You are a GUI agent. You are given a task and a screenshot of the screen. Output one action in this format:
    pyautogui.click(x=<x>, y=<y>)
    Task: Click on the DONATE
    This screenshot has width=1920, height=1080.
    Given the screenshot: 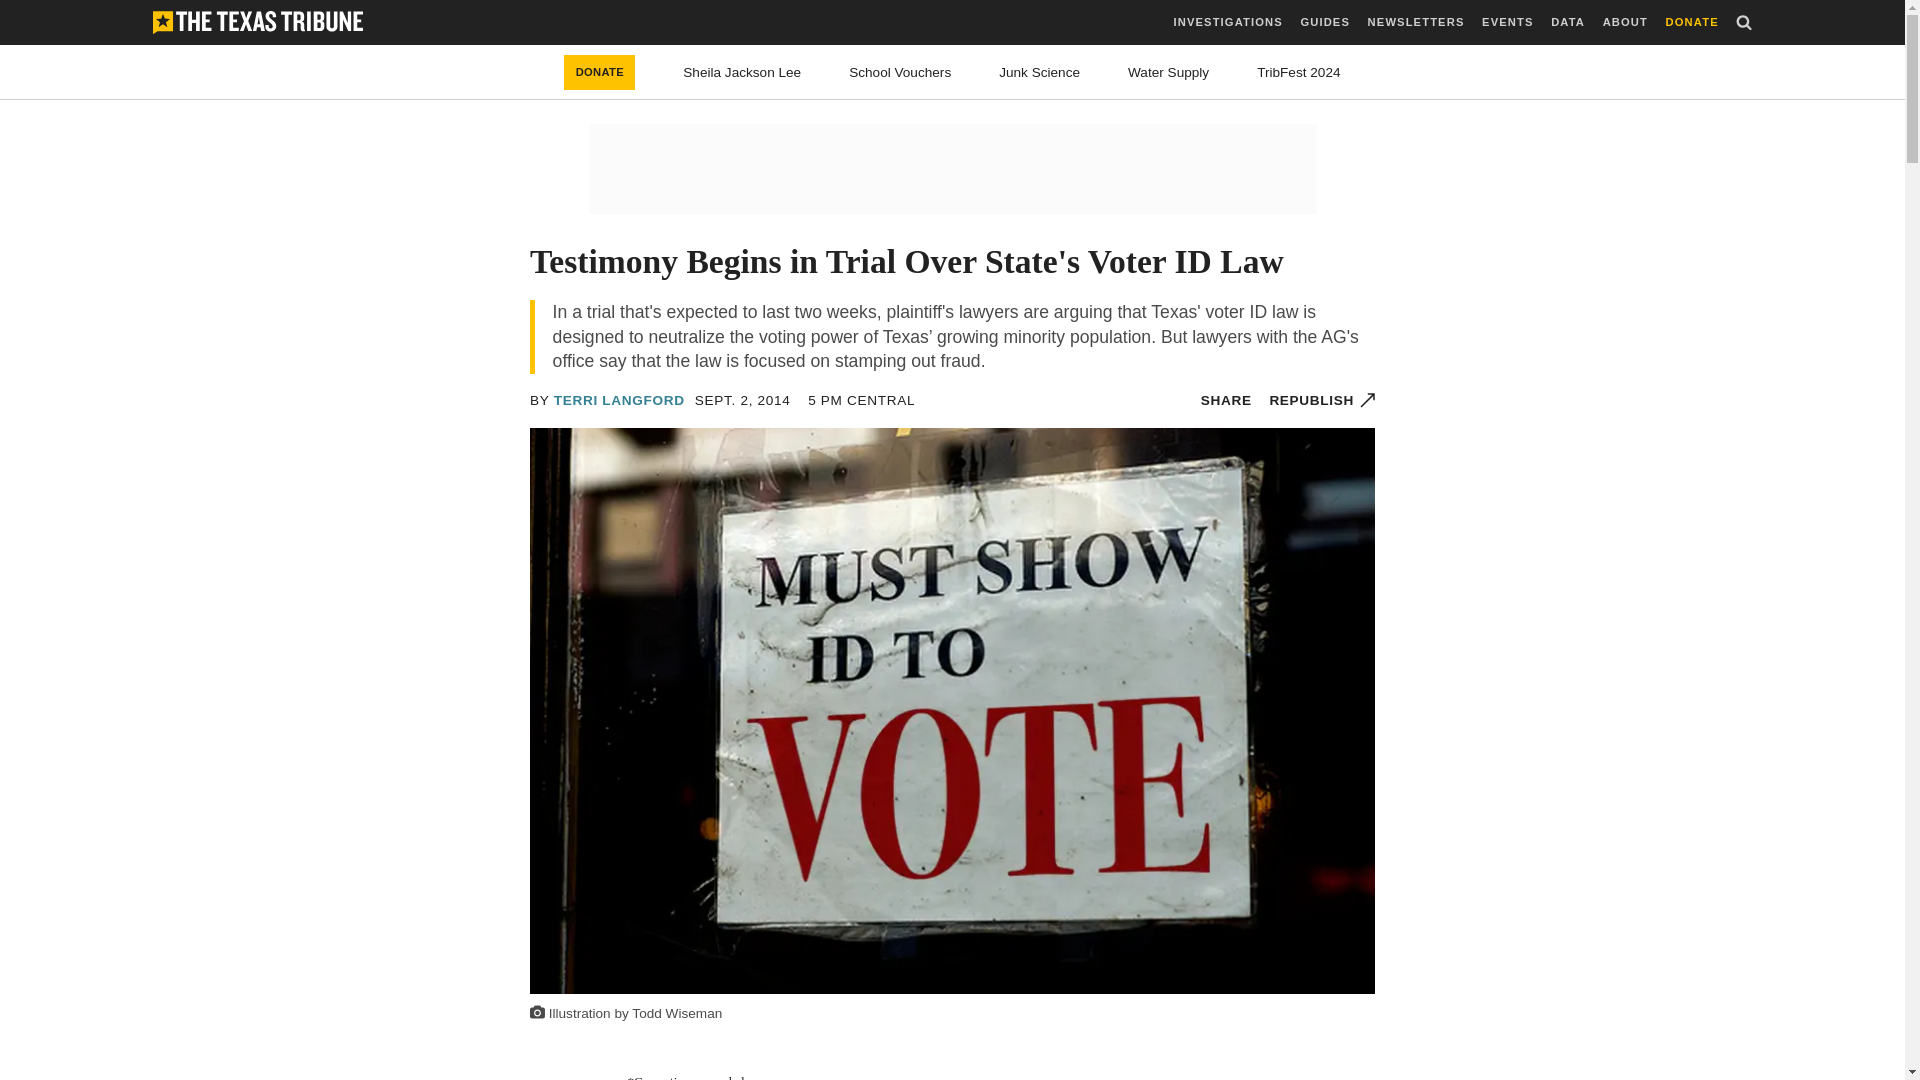 What is the action you would take?
    pyautogui.click(x=1692, y=22)
    